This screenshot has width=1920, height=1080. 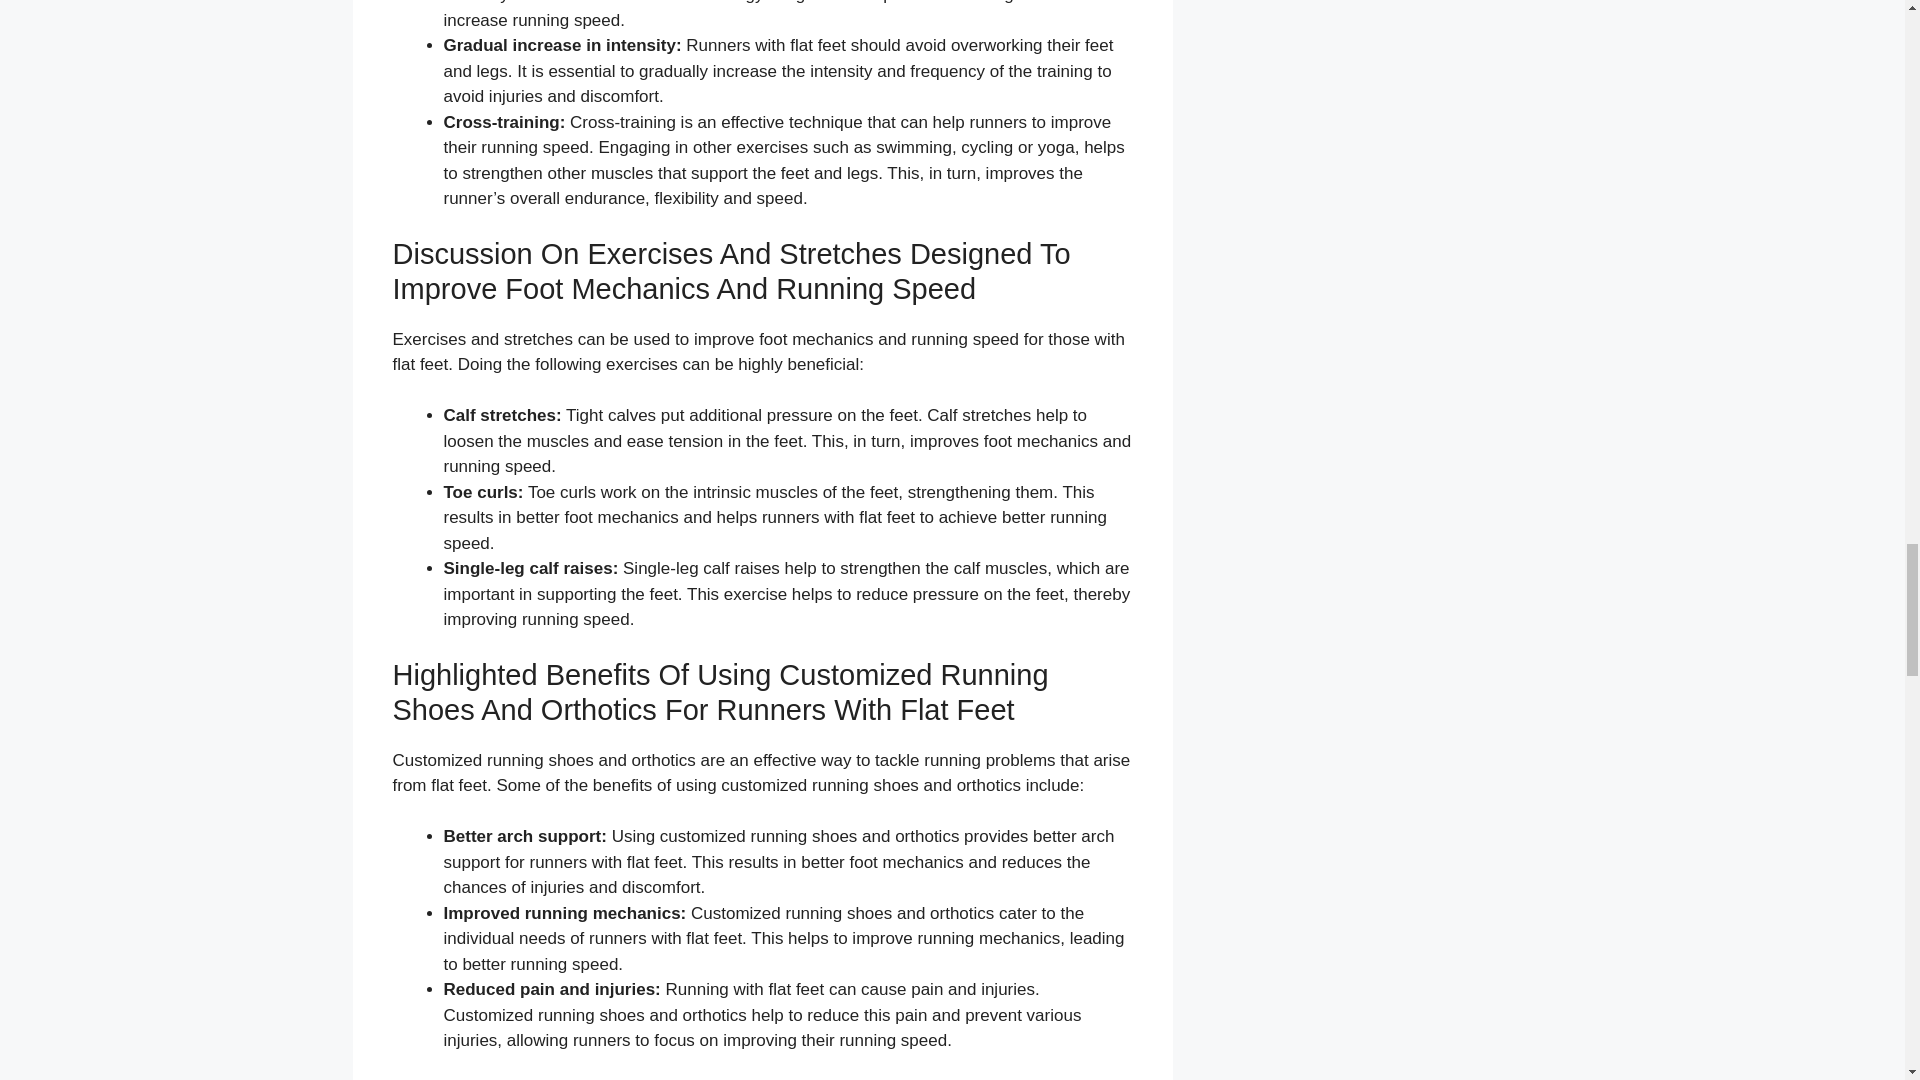 What do you see at coordinates (492, 760) in the screenshot?
I see `Customized running shoes` at bounding box center [492, 760].